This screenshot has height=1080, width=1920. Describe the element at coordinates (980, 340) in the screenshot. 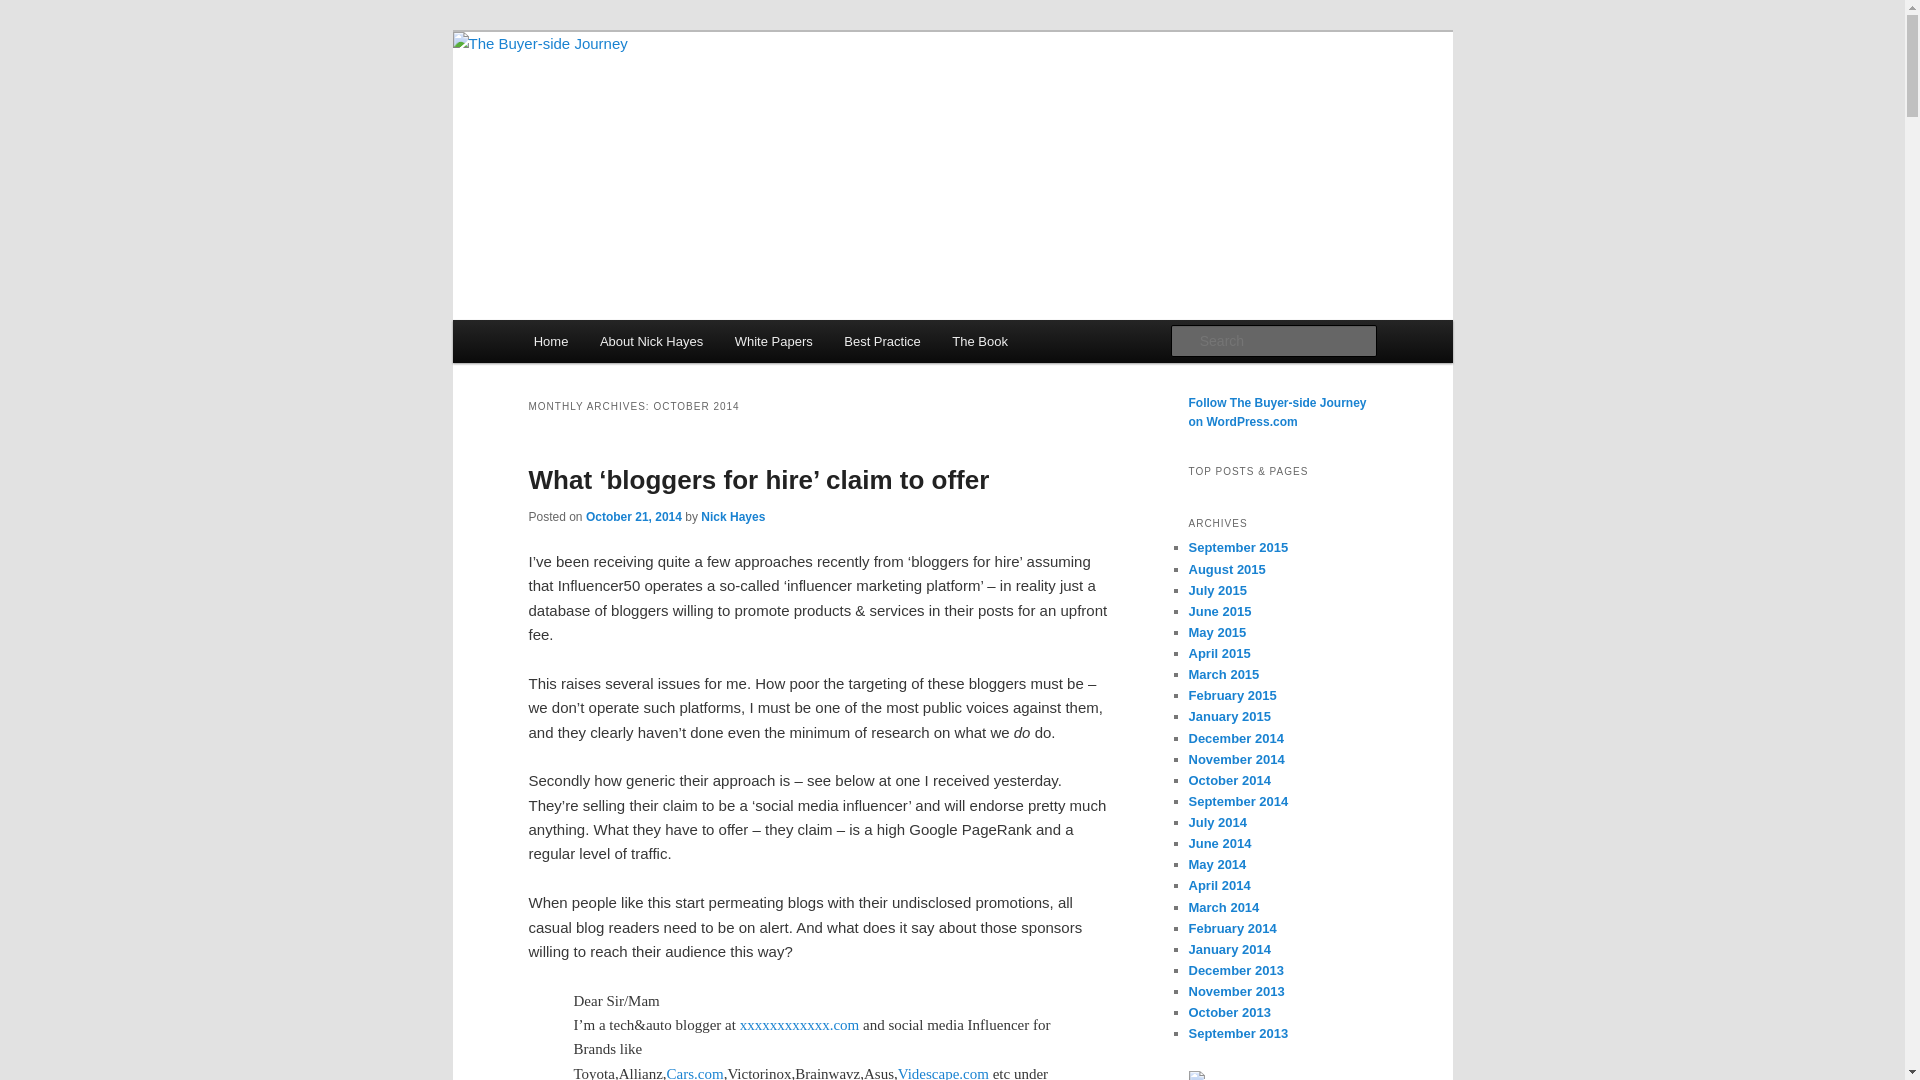

I see `The Book` at that location.